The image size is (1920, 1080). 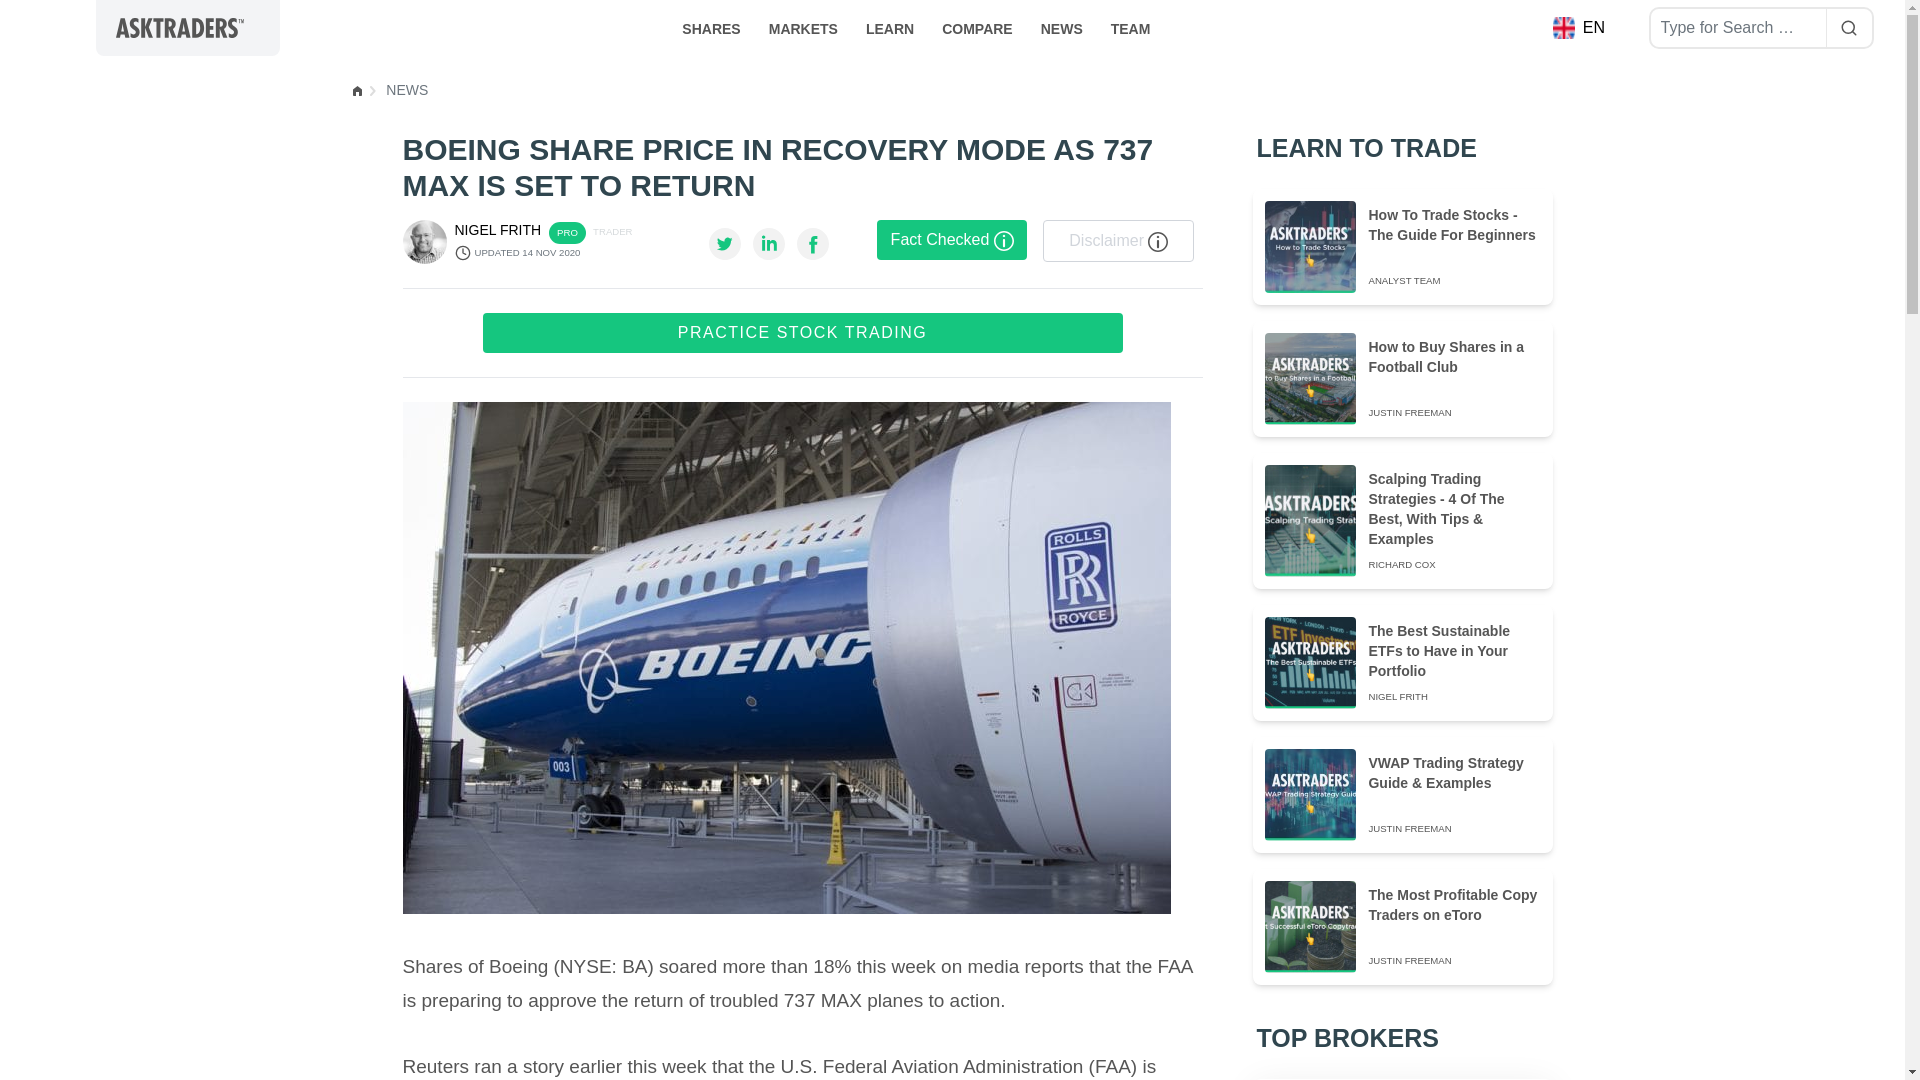 What do you see at coordinates (711, 27) in the screenshot?
I see `SHARES` at bounding box center [711, 27].